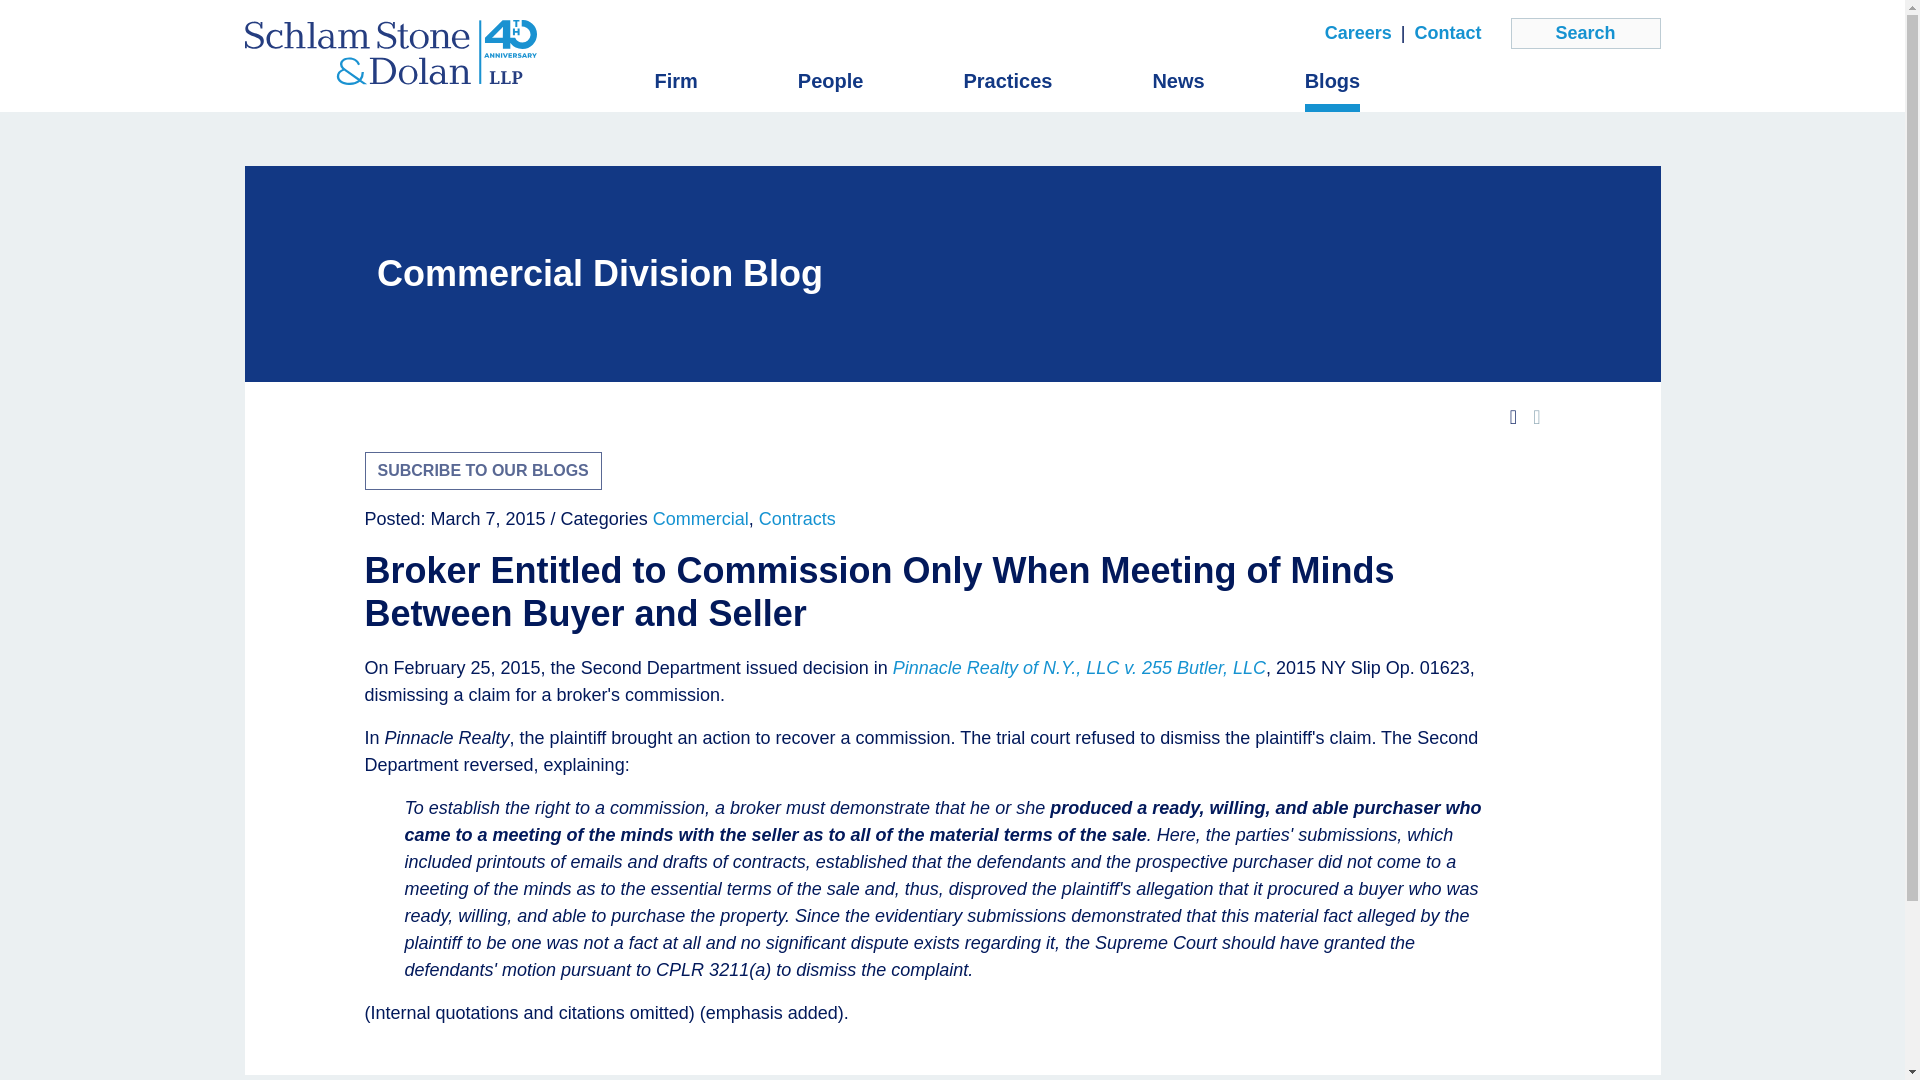 The width and height of the screenshot is (1920, 1080). Describe the element at coordinates (482, 471) in the screenshot. I see `SUBCRIBE TO OUR BLOGS` at that location.